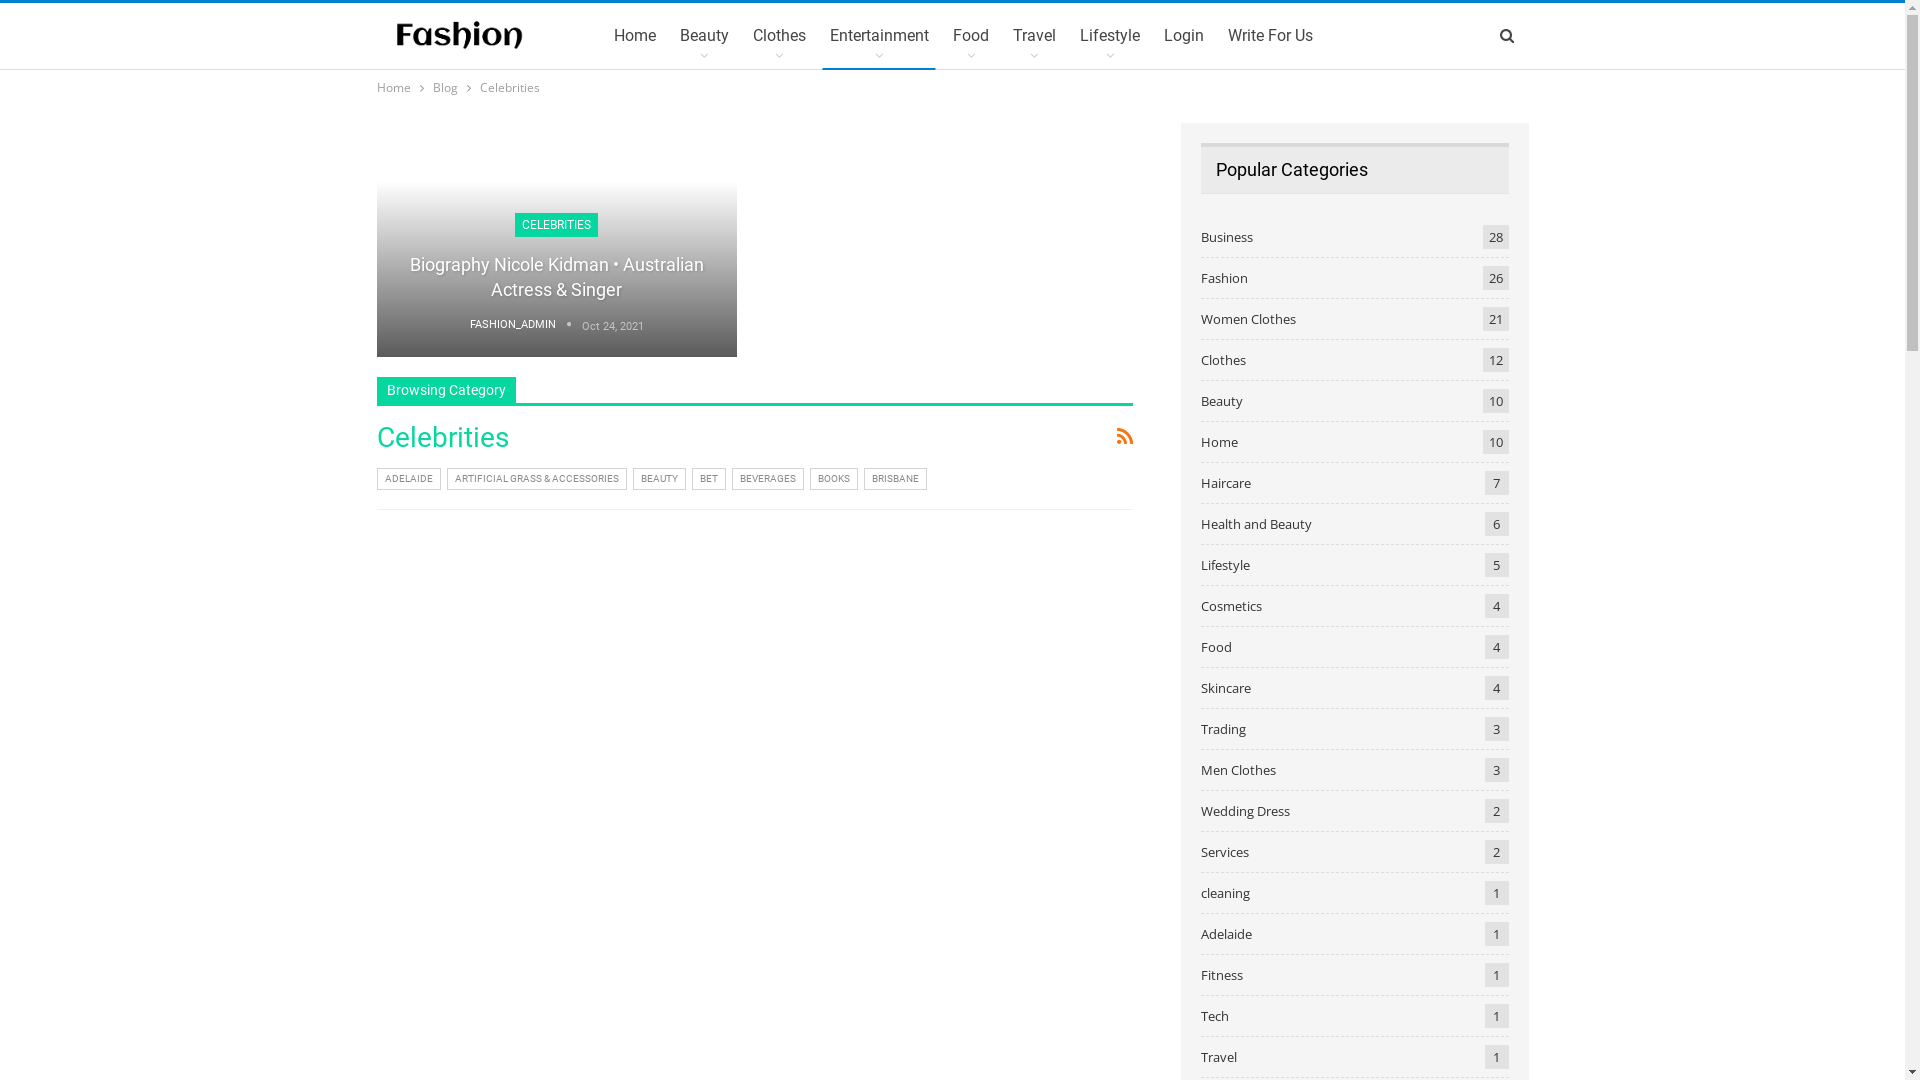 The image size is (1920, 1080). What do you see at coordinates (1248, 319) in the screenshot?
I see `Women Clothes
21` at bounding box center [1248, 319].